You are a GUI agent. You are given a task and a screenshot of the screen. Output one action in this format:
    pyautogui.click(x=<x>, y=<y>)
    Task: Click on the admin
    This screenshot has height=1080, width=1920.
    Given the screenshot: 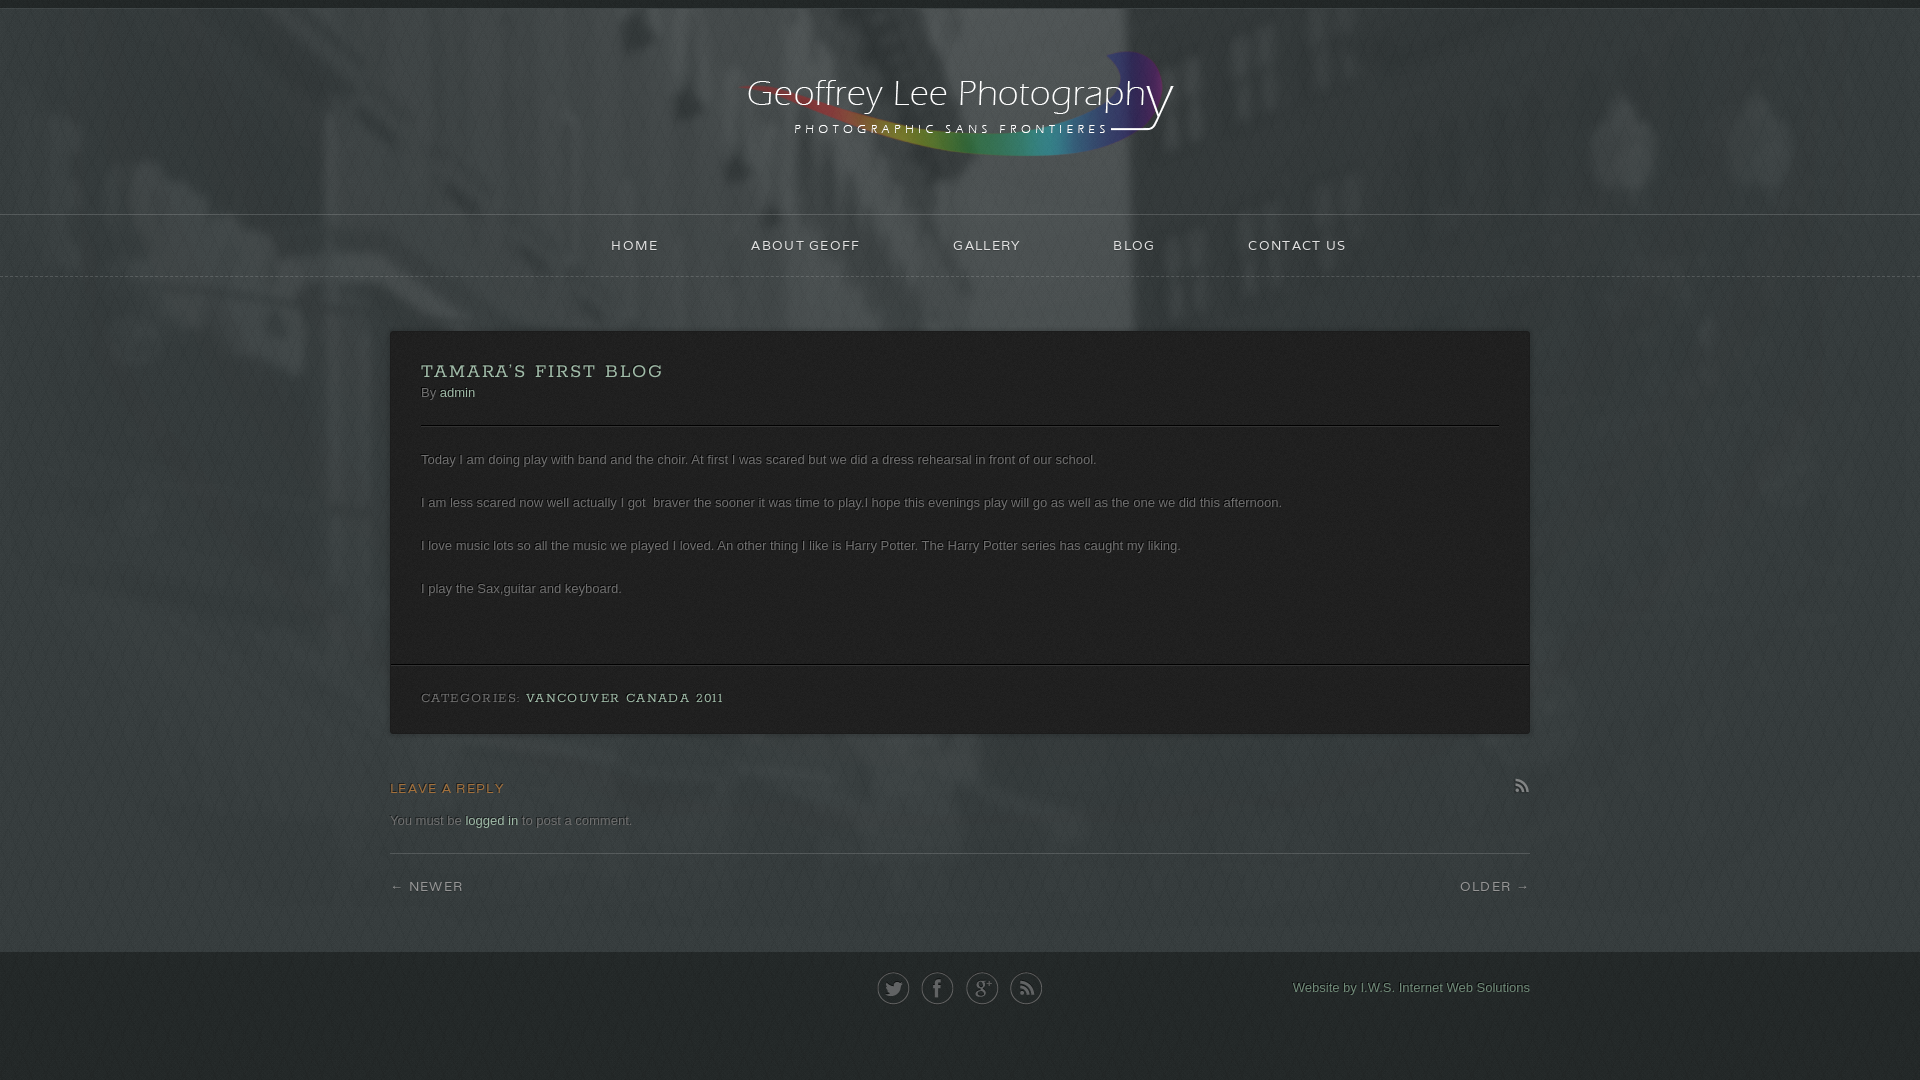 What is the action you would take?
    pyautogui.click(x=458, y=392)
    